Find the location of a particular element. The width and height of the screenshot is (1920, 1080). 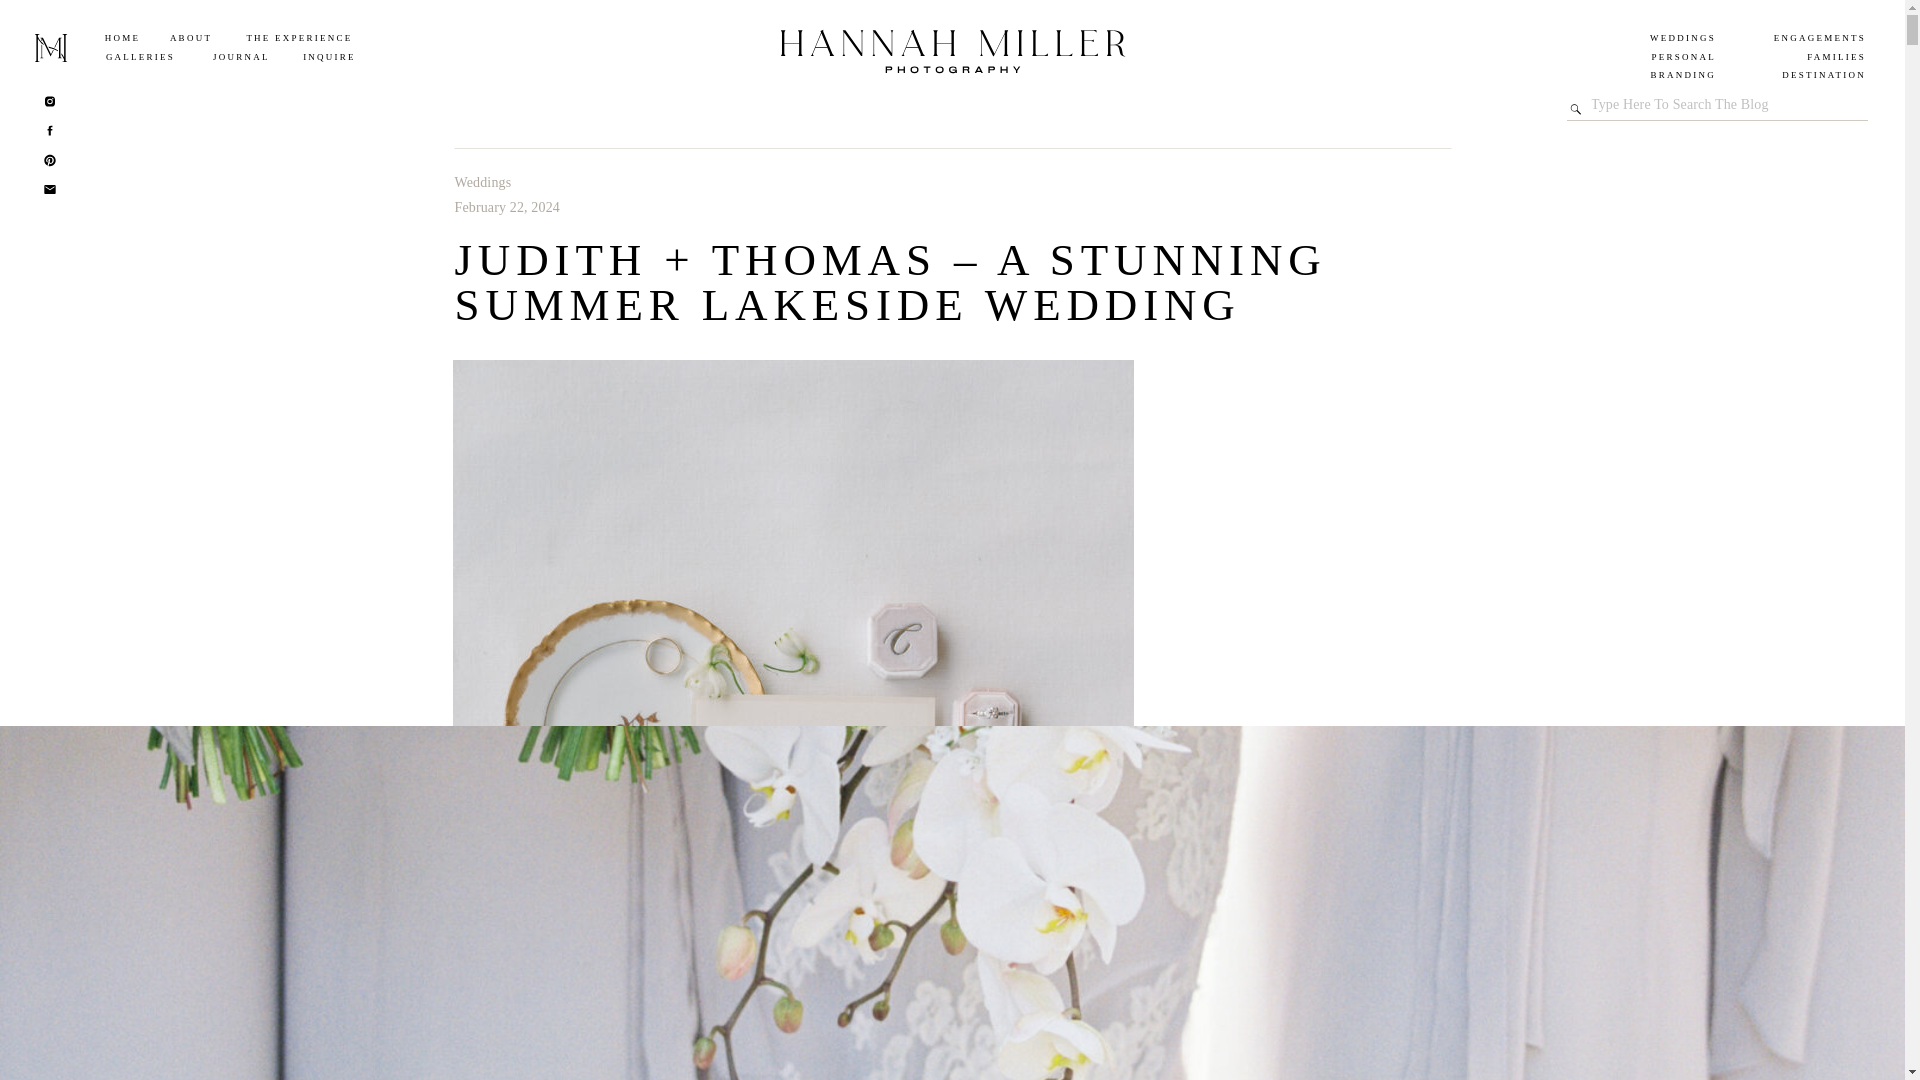

ABOUT is located at coordinates (191, 39).